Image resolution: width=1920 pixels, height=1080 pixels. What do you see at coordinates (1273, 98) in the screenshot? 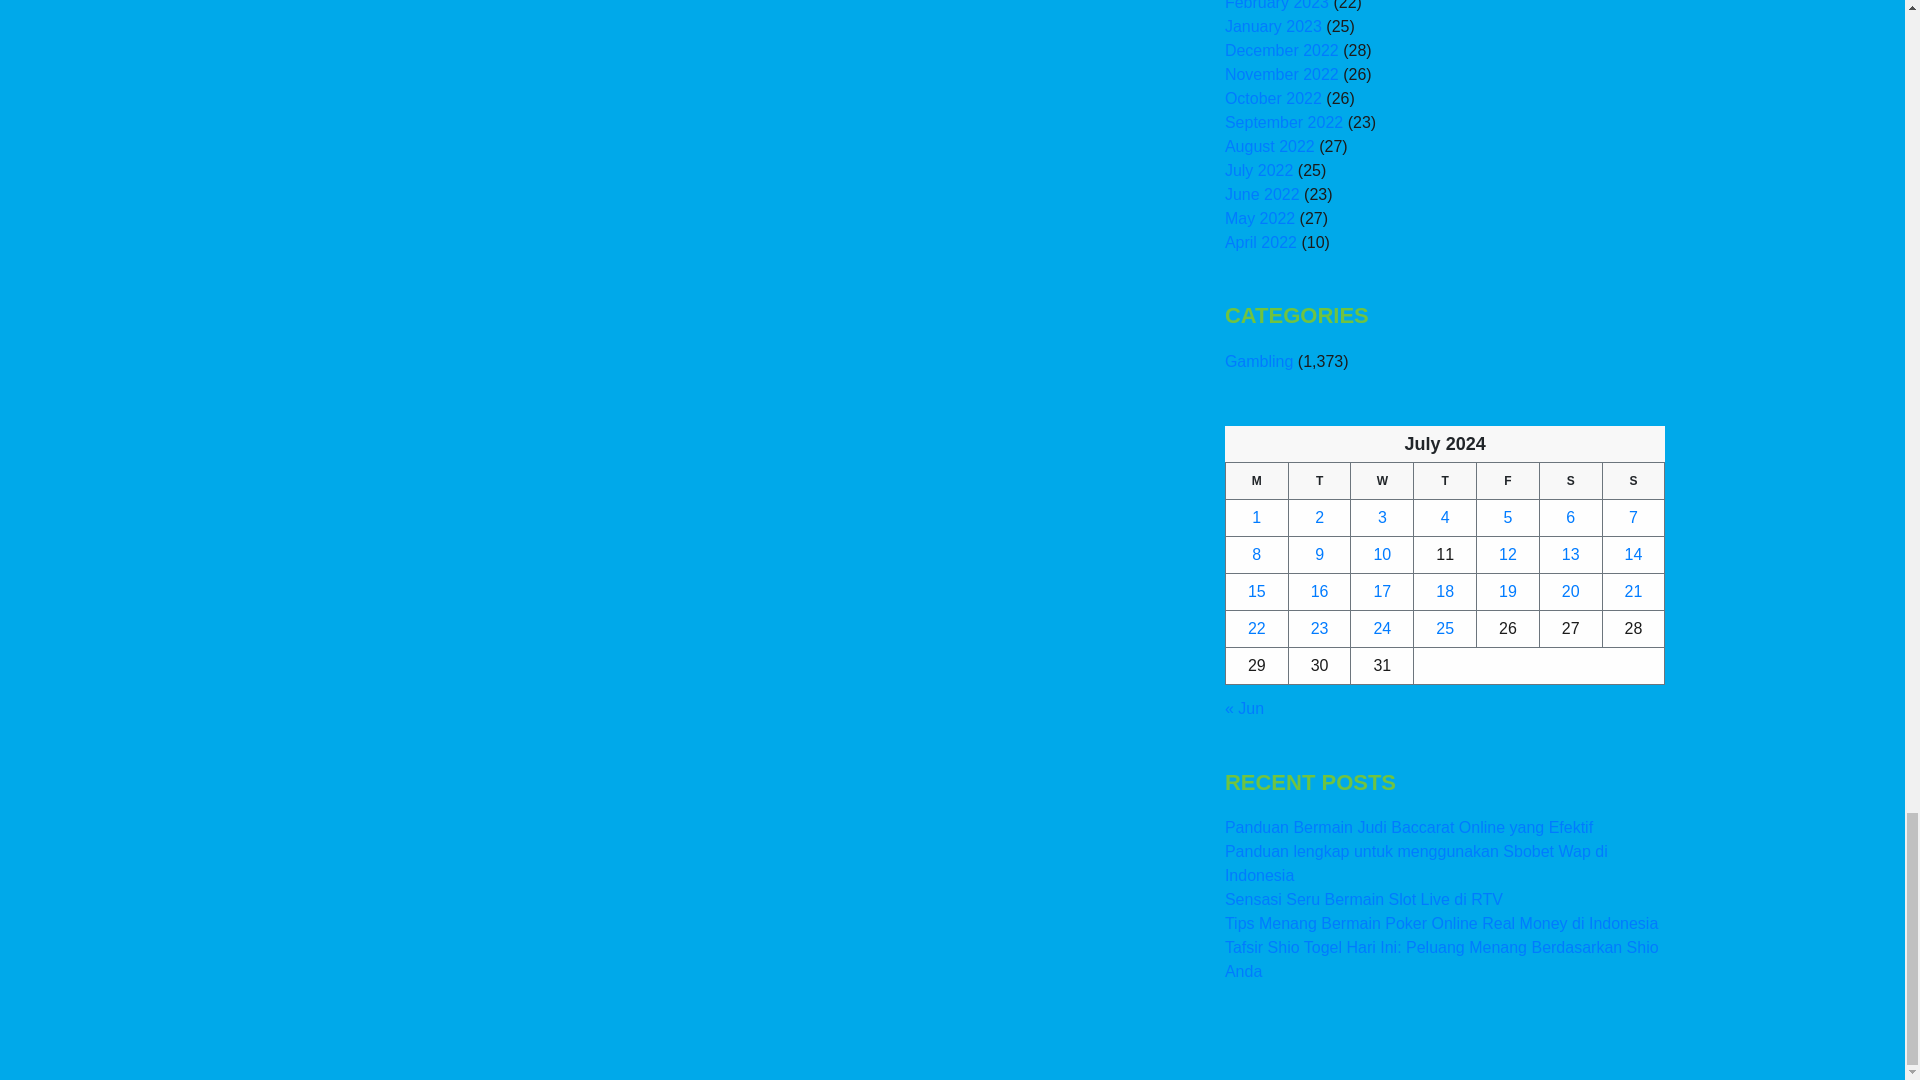
I see `October 2022` at bounding box center [1273, 98].